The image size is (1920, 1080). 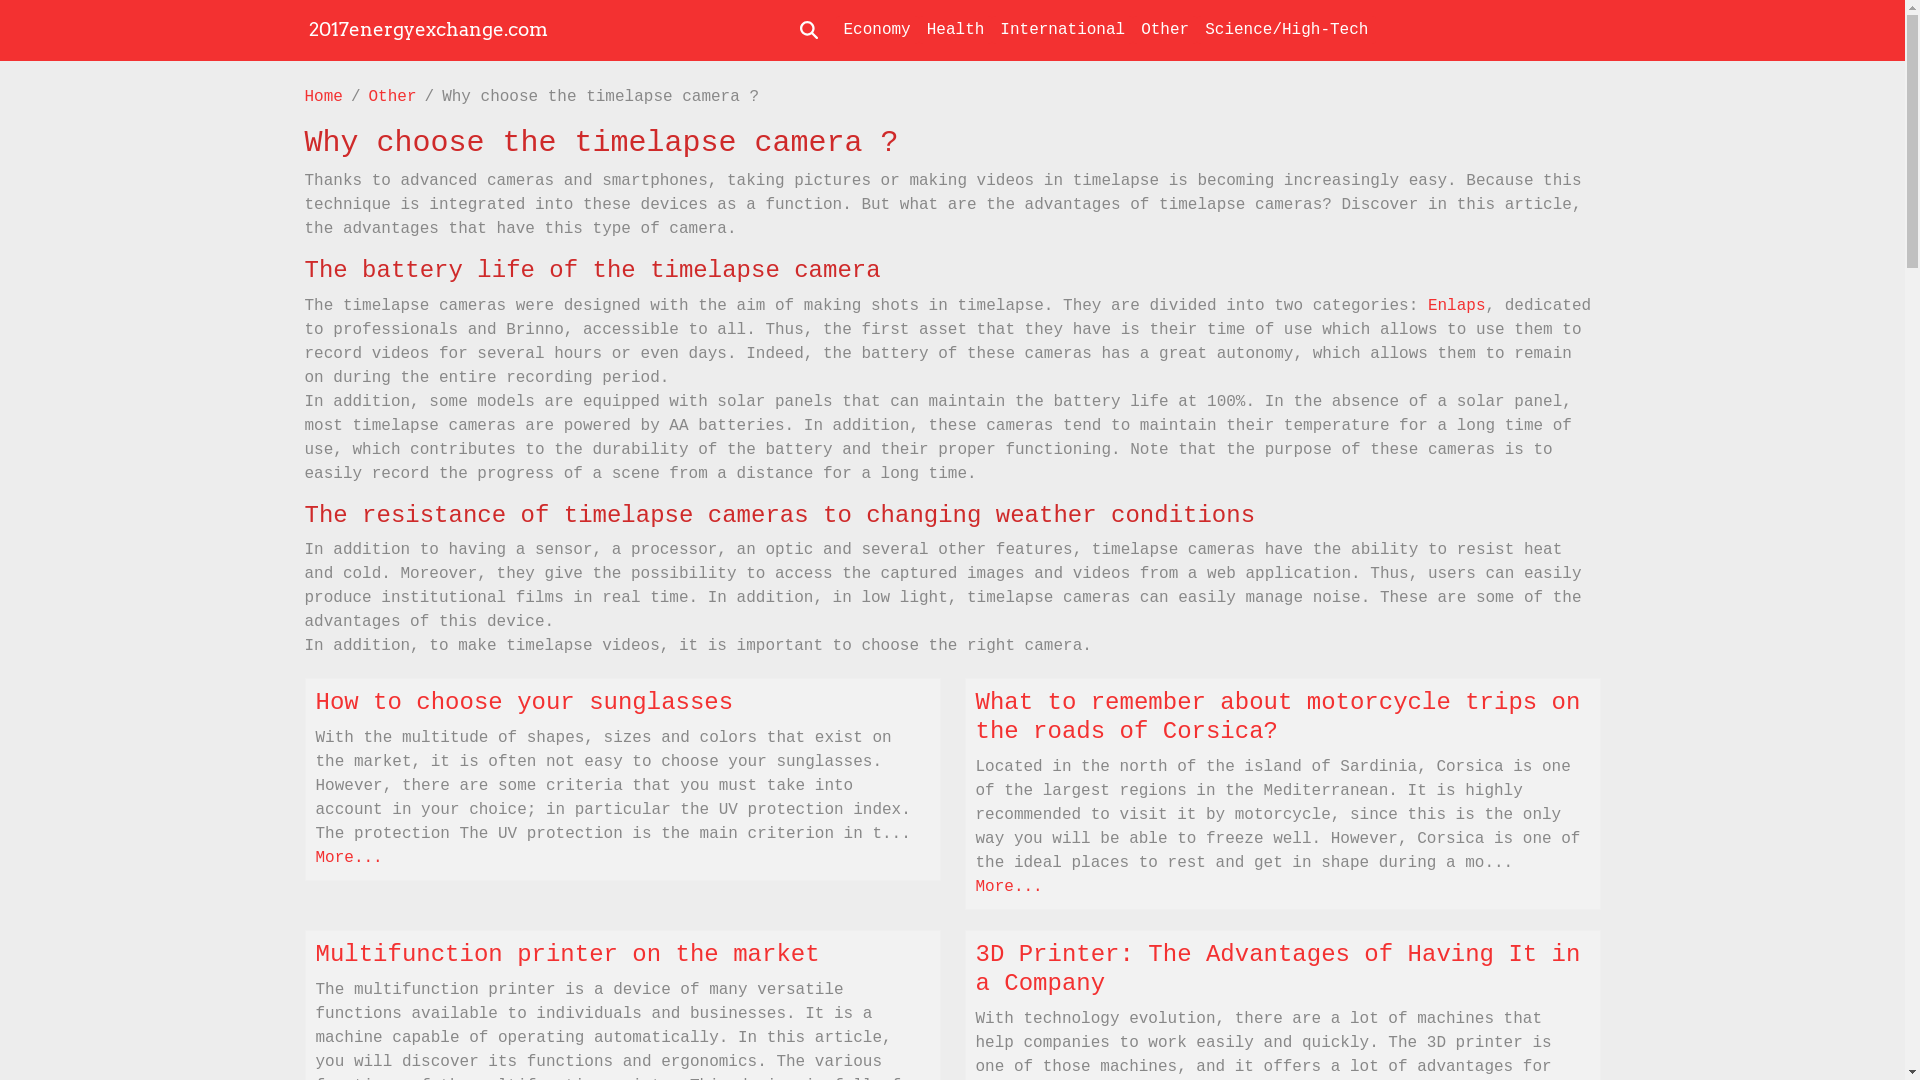 What do you see at coordinates (428, 30) in the screenshot?
I see `2017energyexchange.com` at bounding box center [428, 30].